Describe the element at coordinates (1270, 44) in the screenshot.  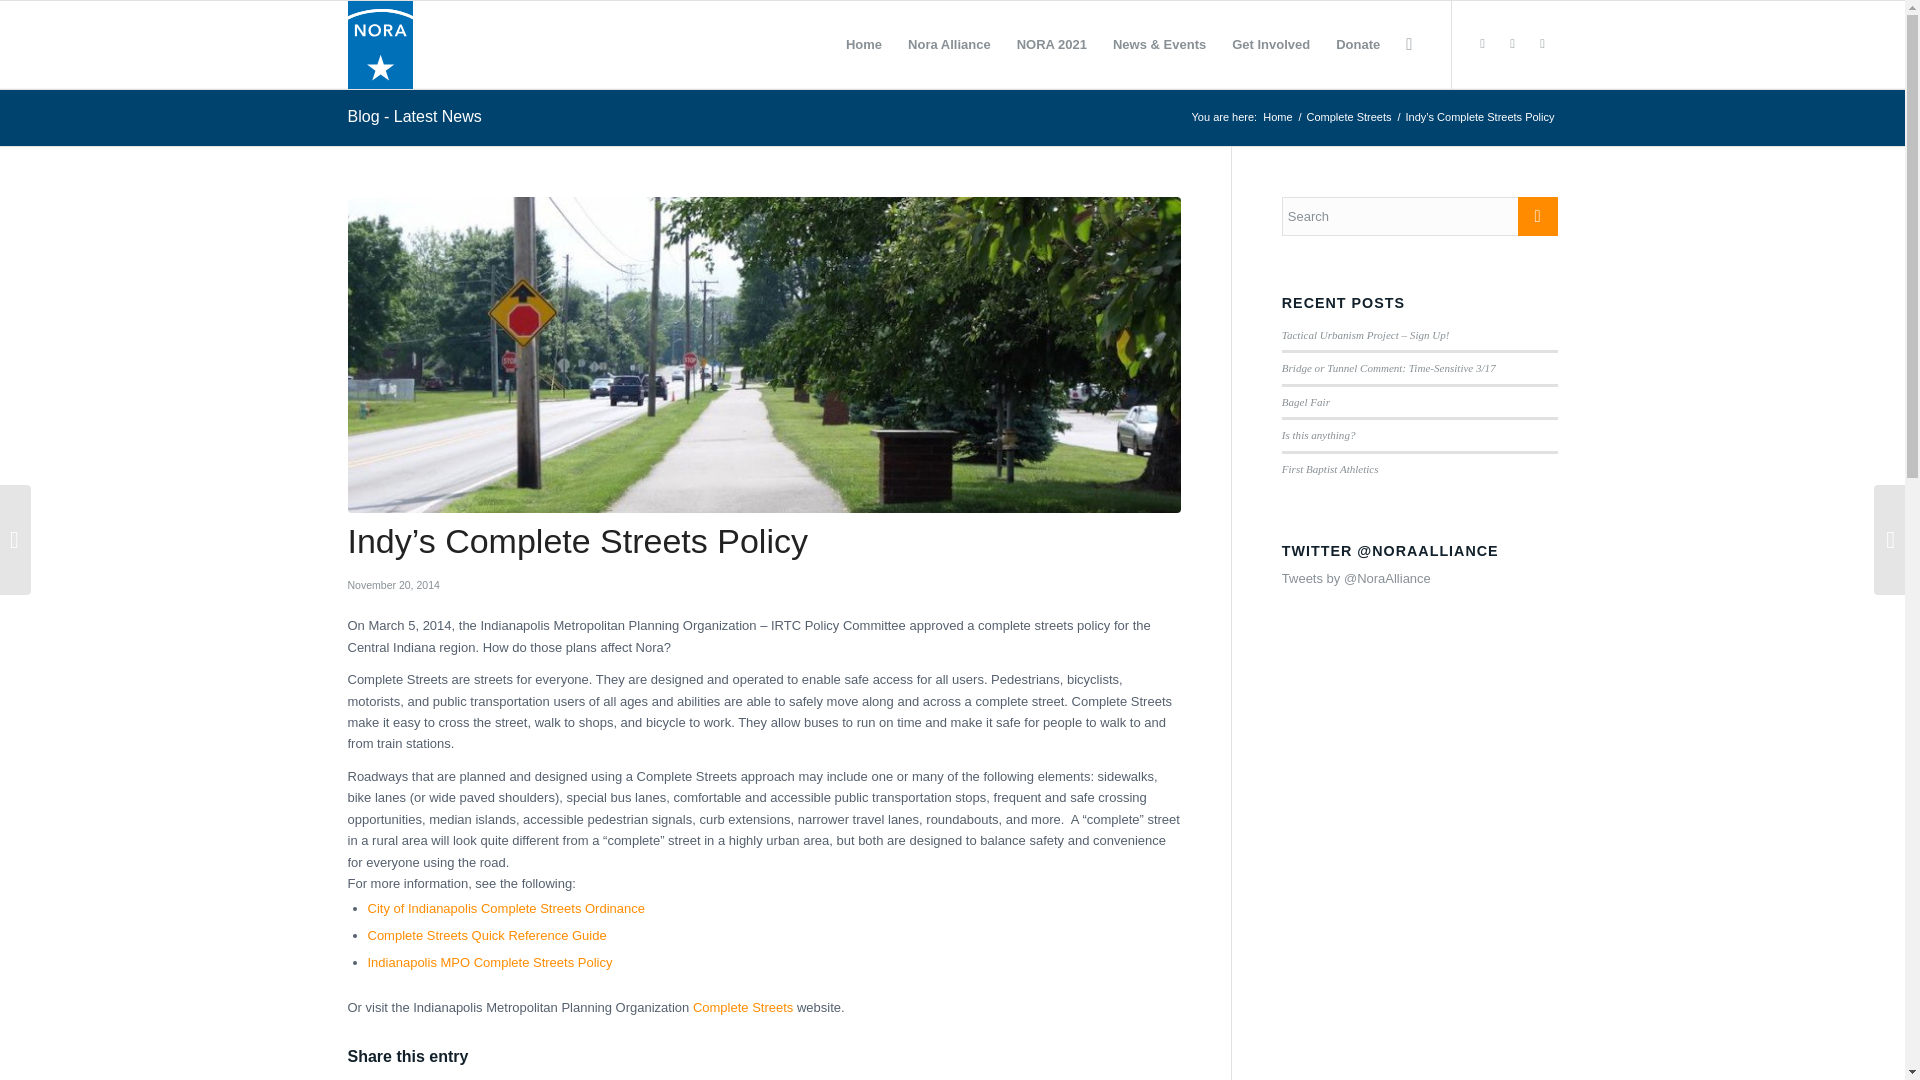
I see `Get Involved` at that location.